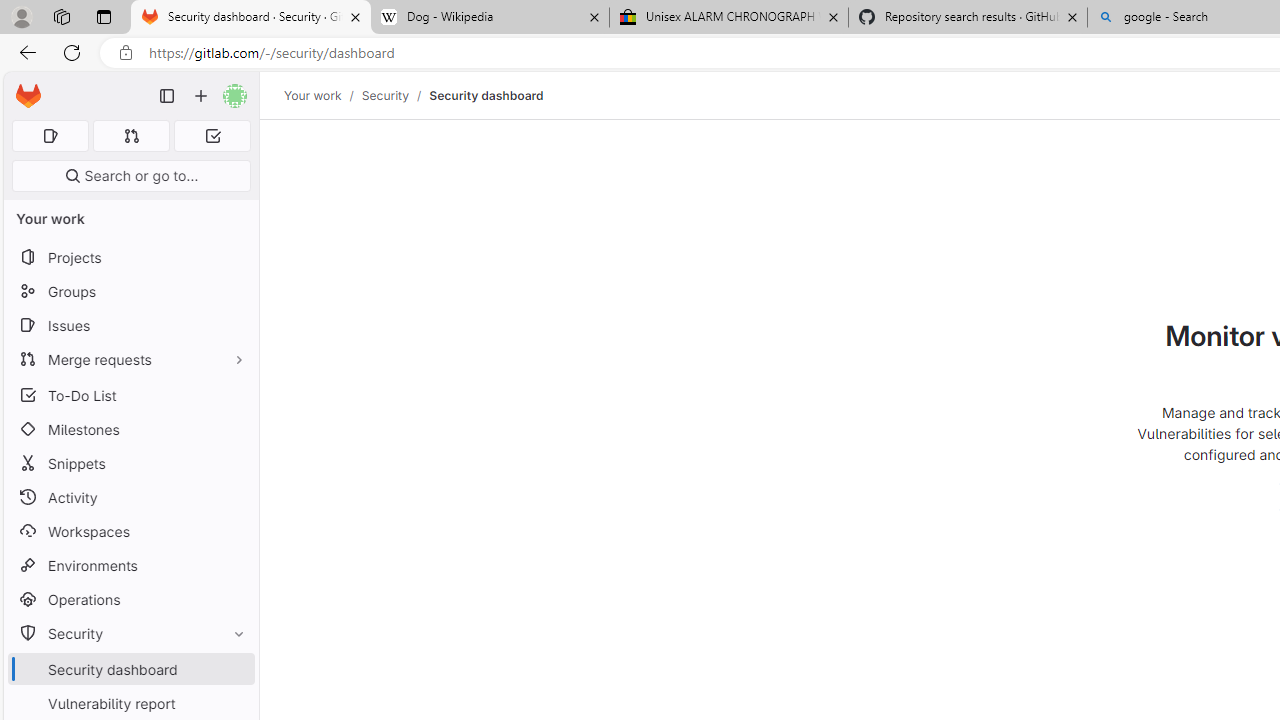 Image resolution: width=1280 pixels, height=720 pixels. What do you see at coordinates (130, 464) in the screenshot?
I see `Snippets` at bounding box center [130, 464].